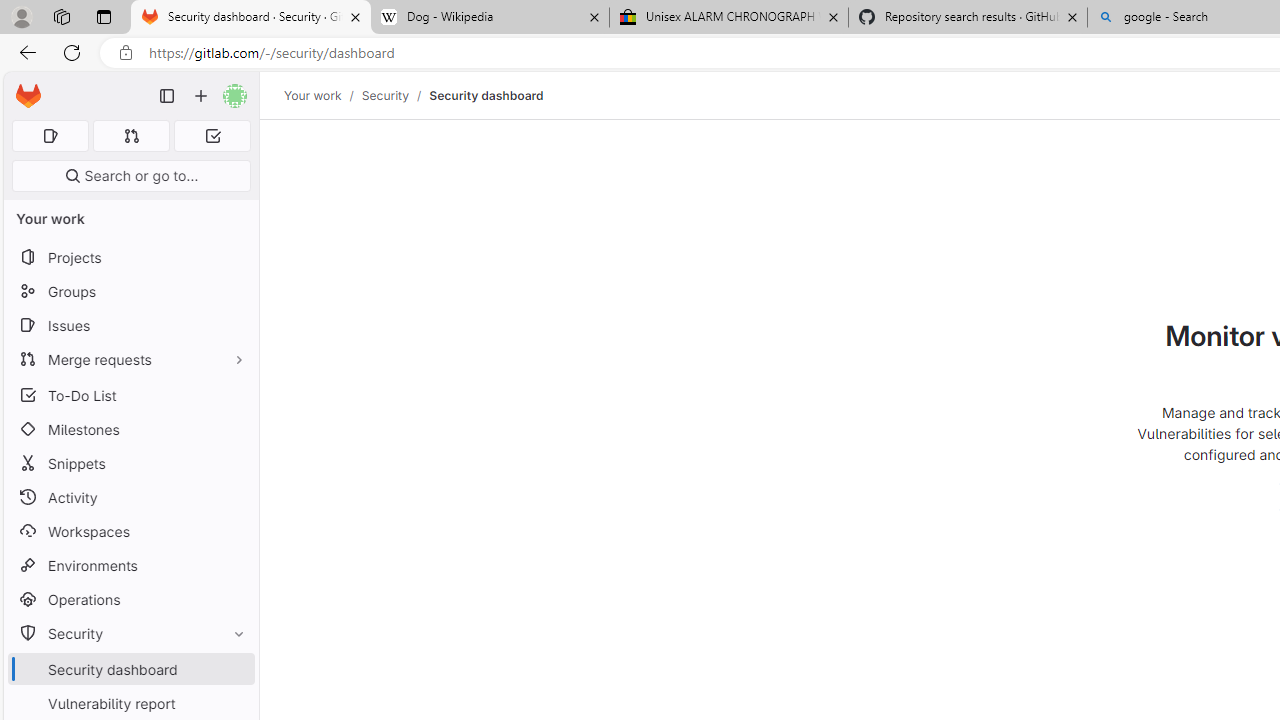 Image resolution: width=1280 pixels, height=720 pixels. What do you see at coordinates (130, 464) in the screenshot?
I see `Snippets` at bounding box center [130, 464].